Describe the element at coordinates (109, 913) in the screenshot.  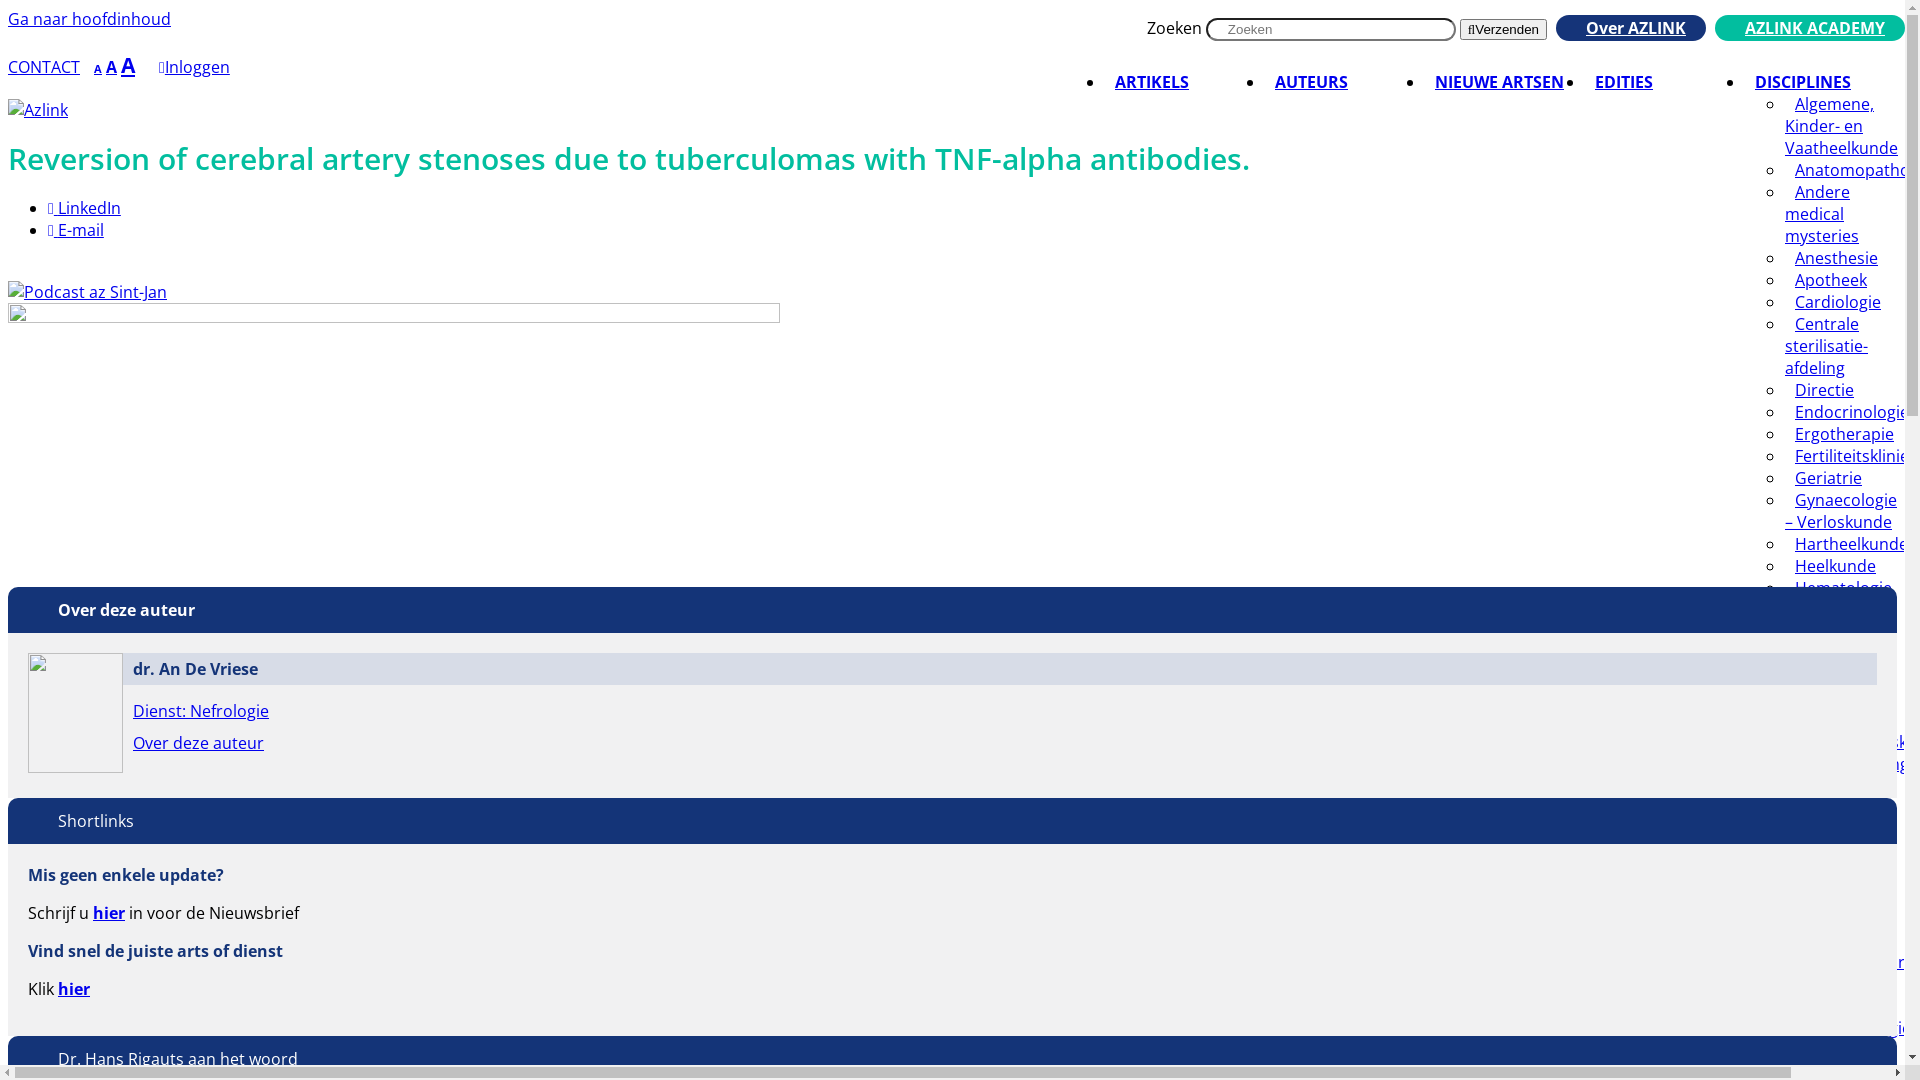
I see `hier` at that location.